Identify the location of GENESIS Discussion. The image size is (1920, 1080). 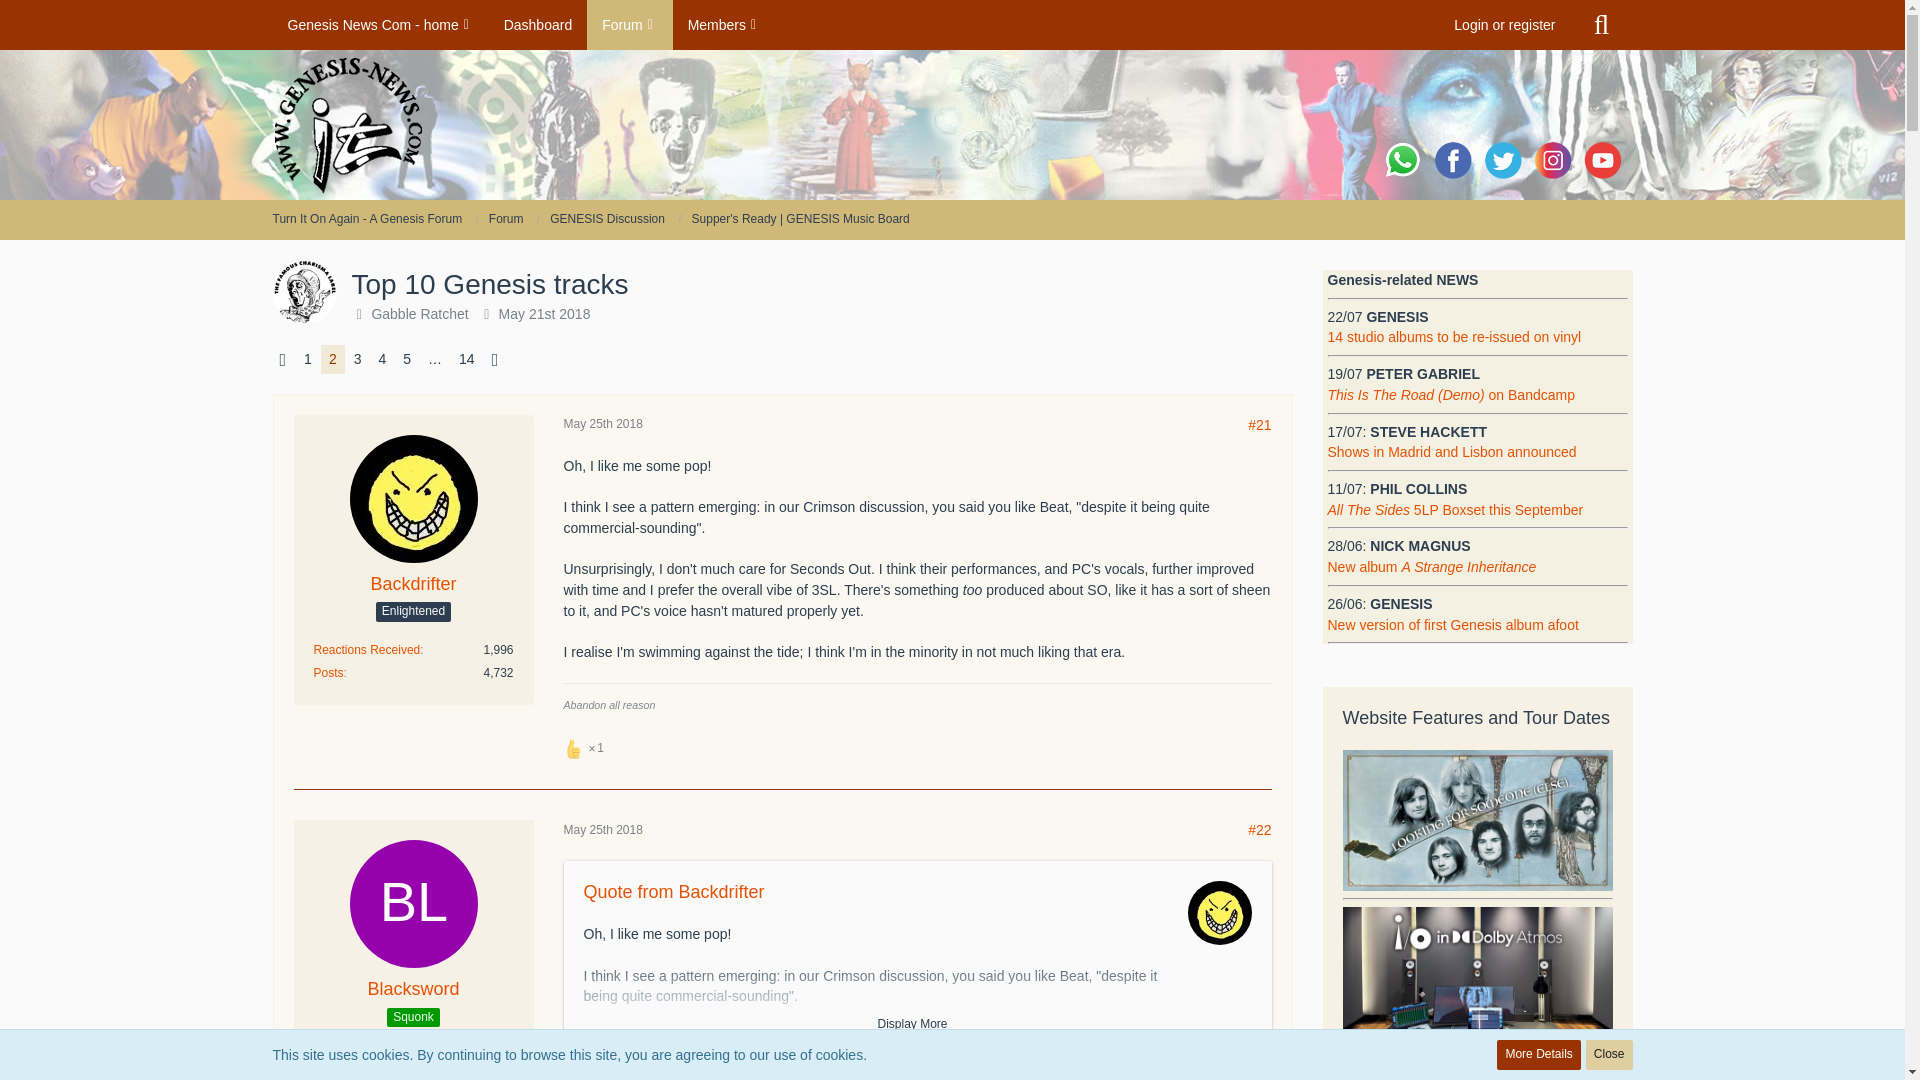
(606, 218).